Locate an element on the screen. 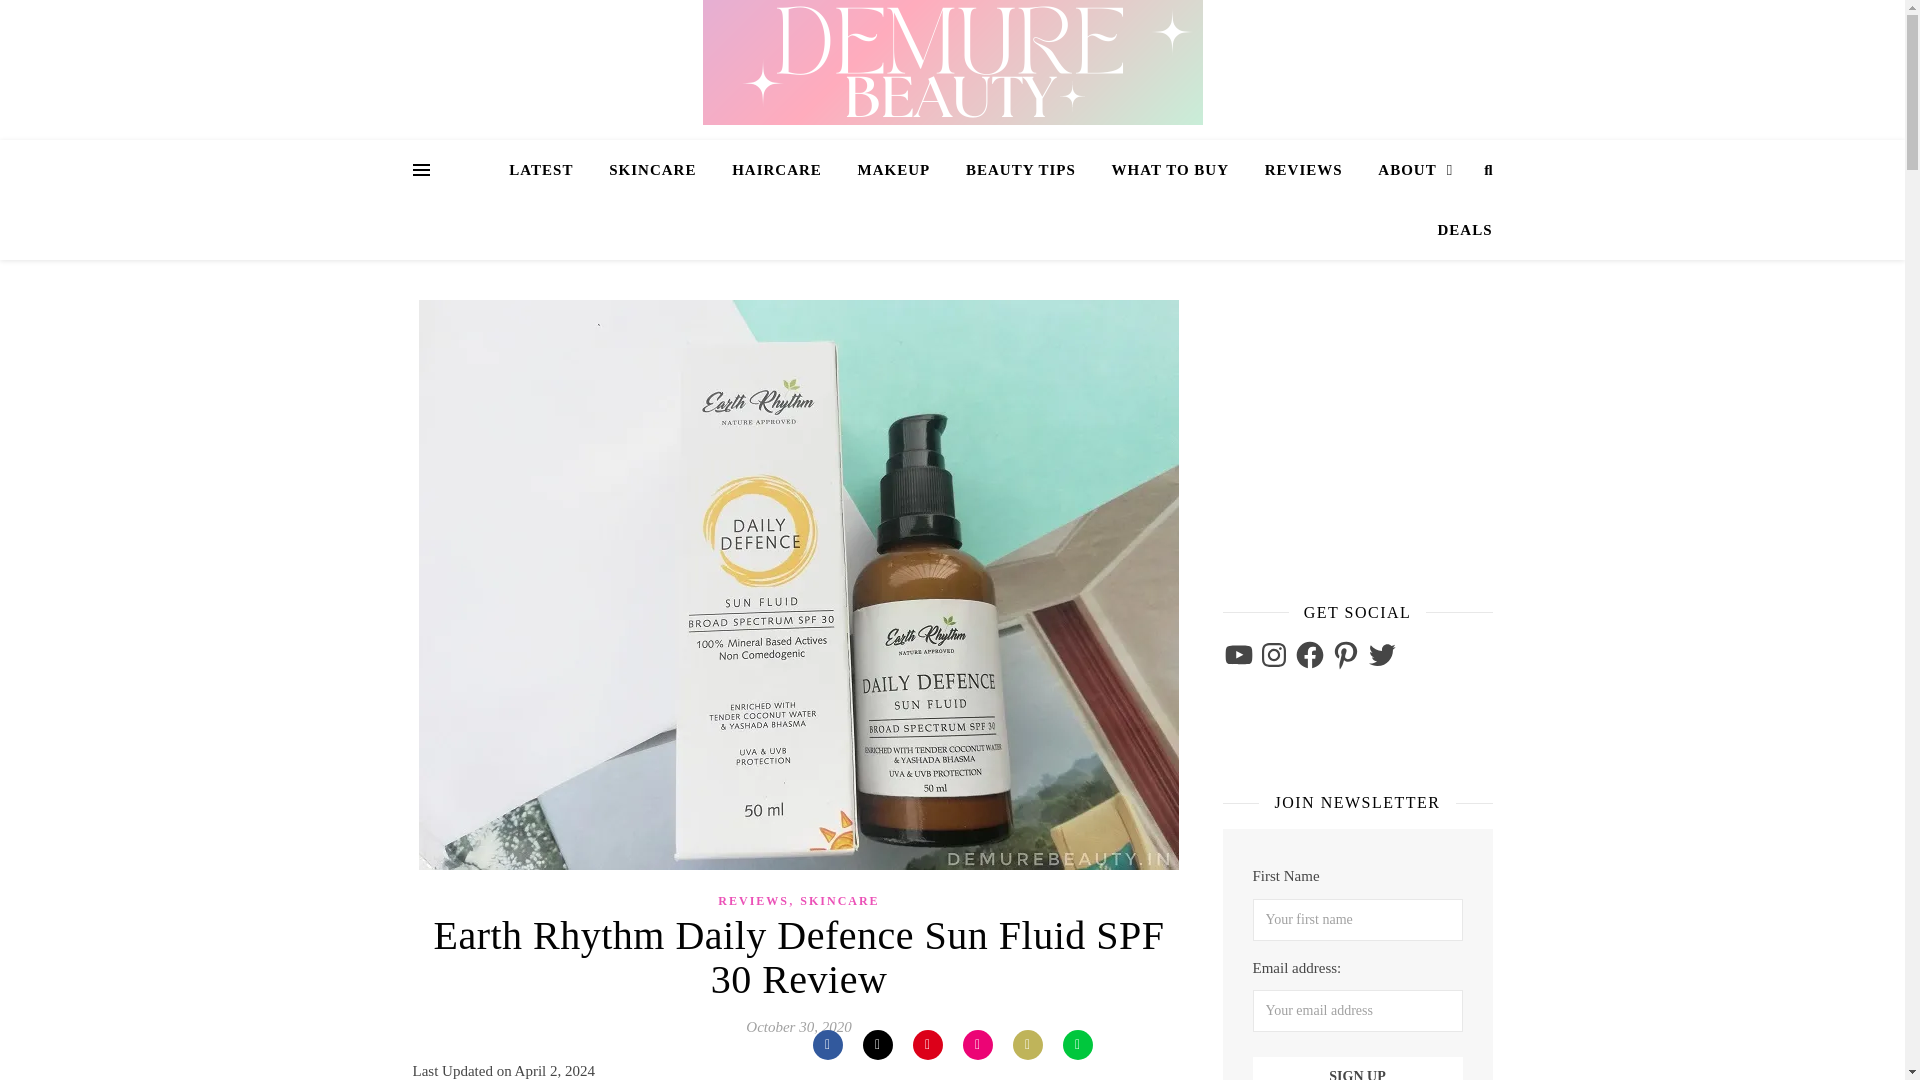 This screenshot has width=1920, height=1080. ABOUT is located at coordinates (1414, 170).